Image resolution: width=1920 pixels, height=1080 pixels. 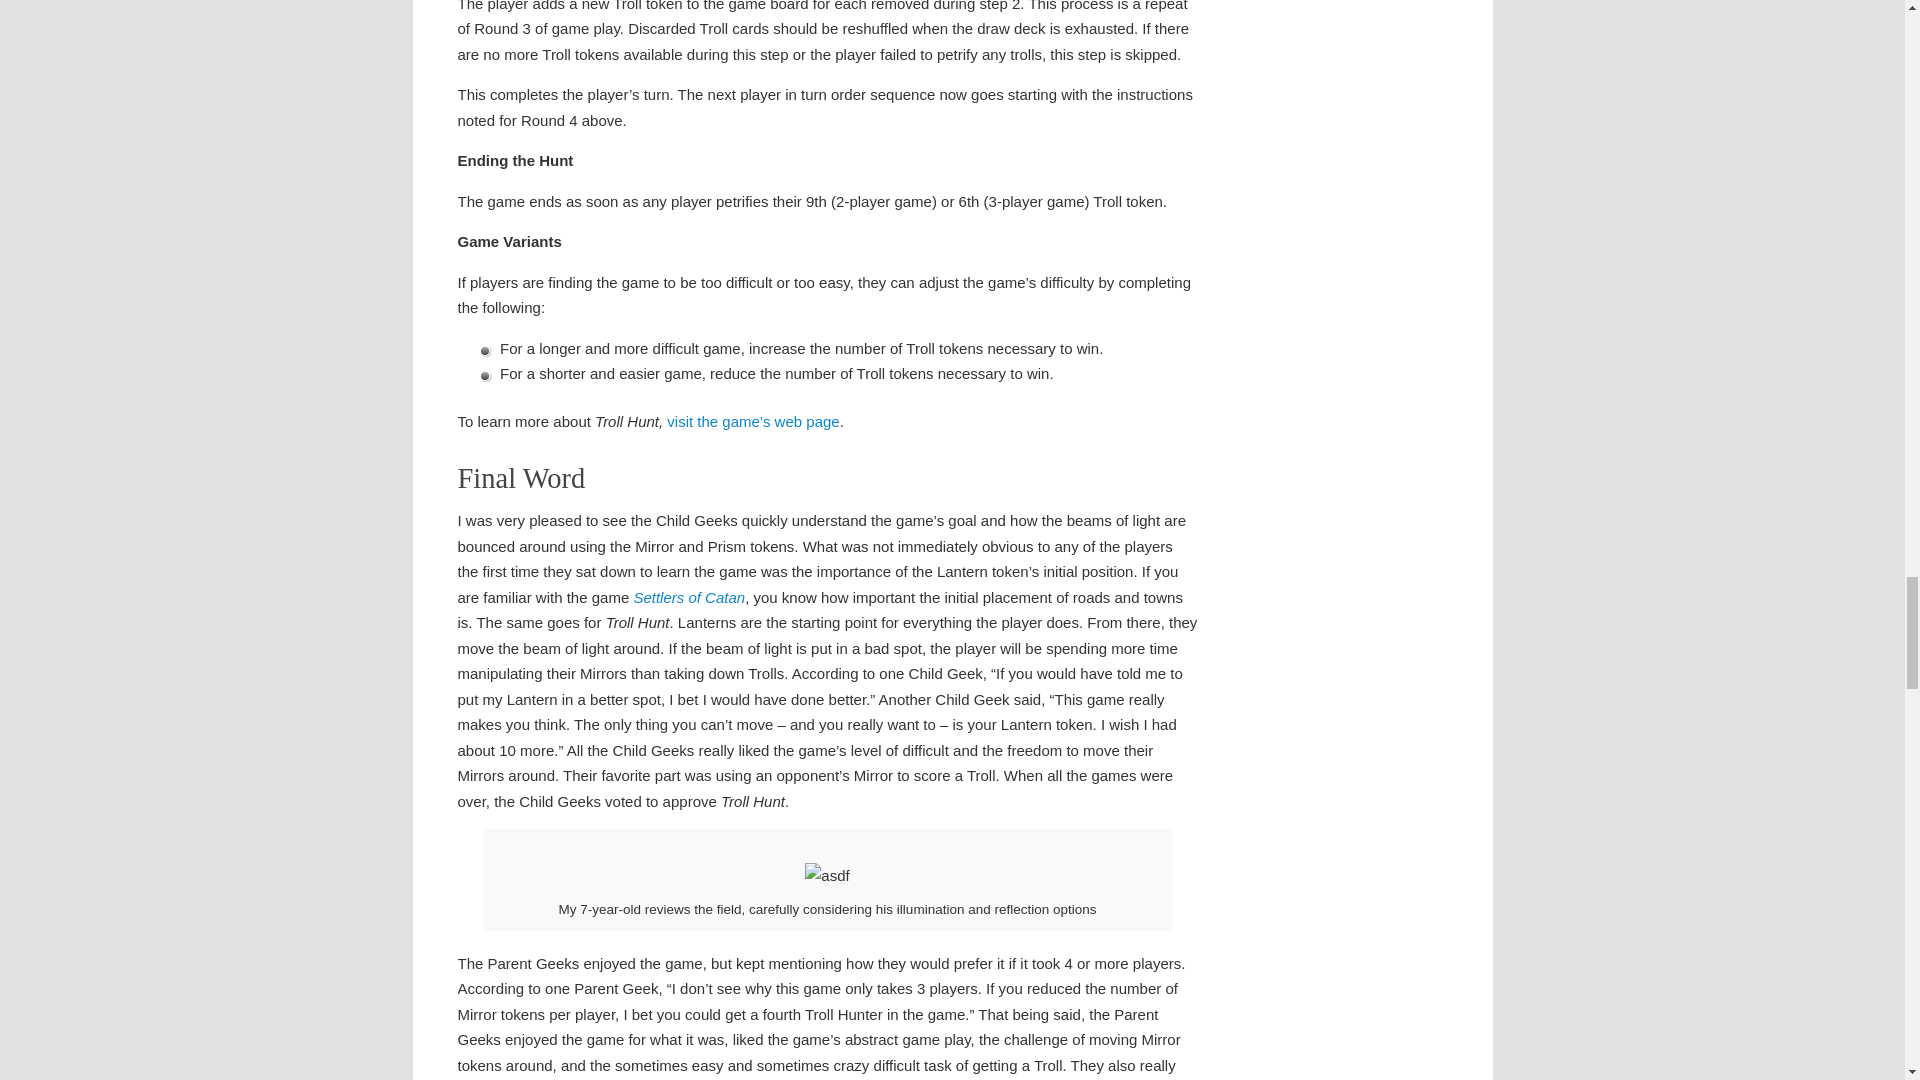 I want to click on Settlers of Catan, so click(x=688, y=596).